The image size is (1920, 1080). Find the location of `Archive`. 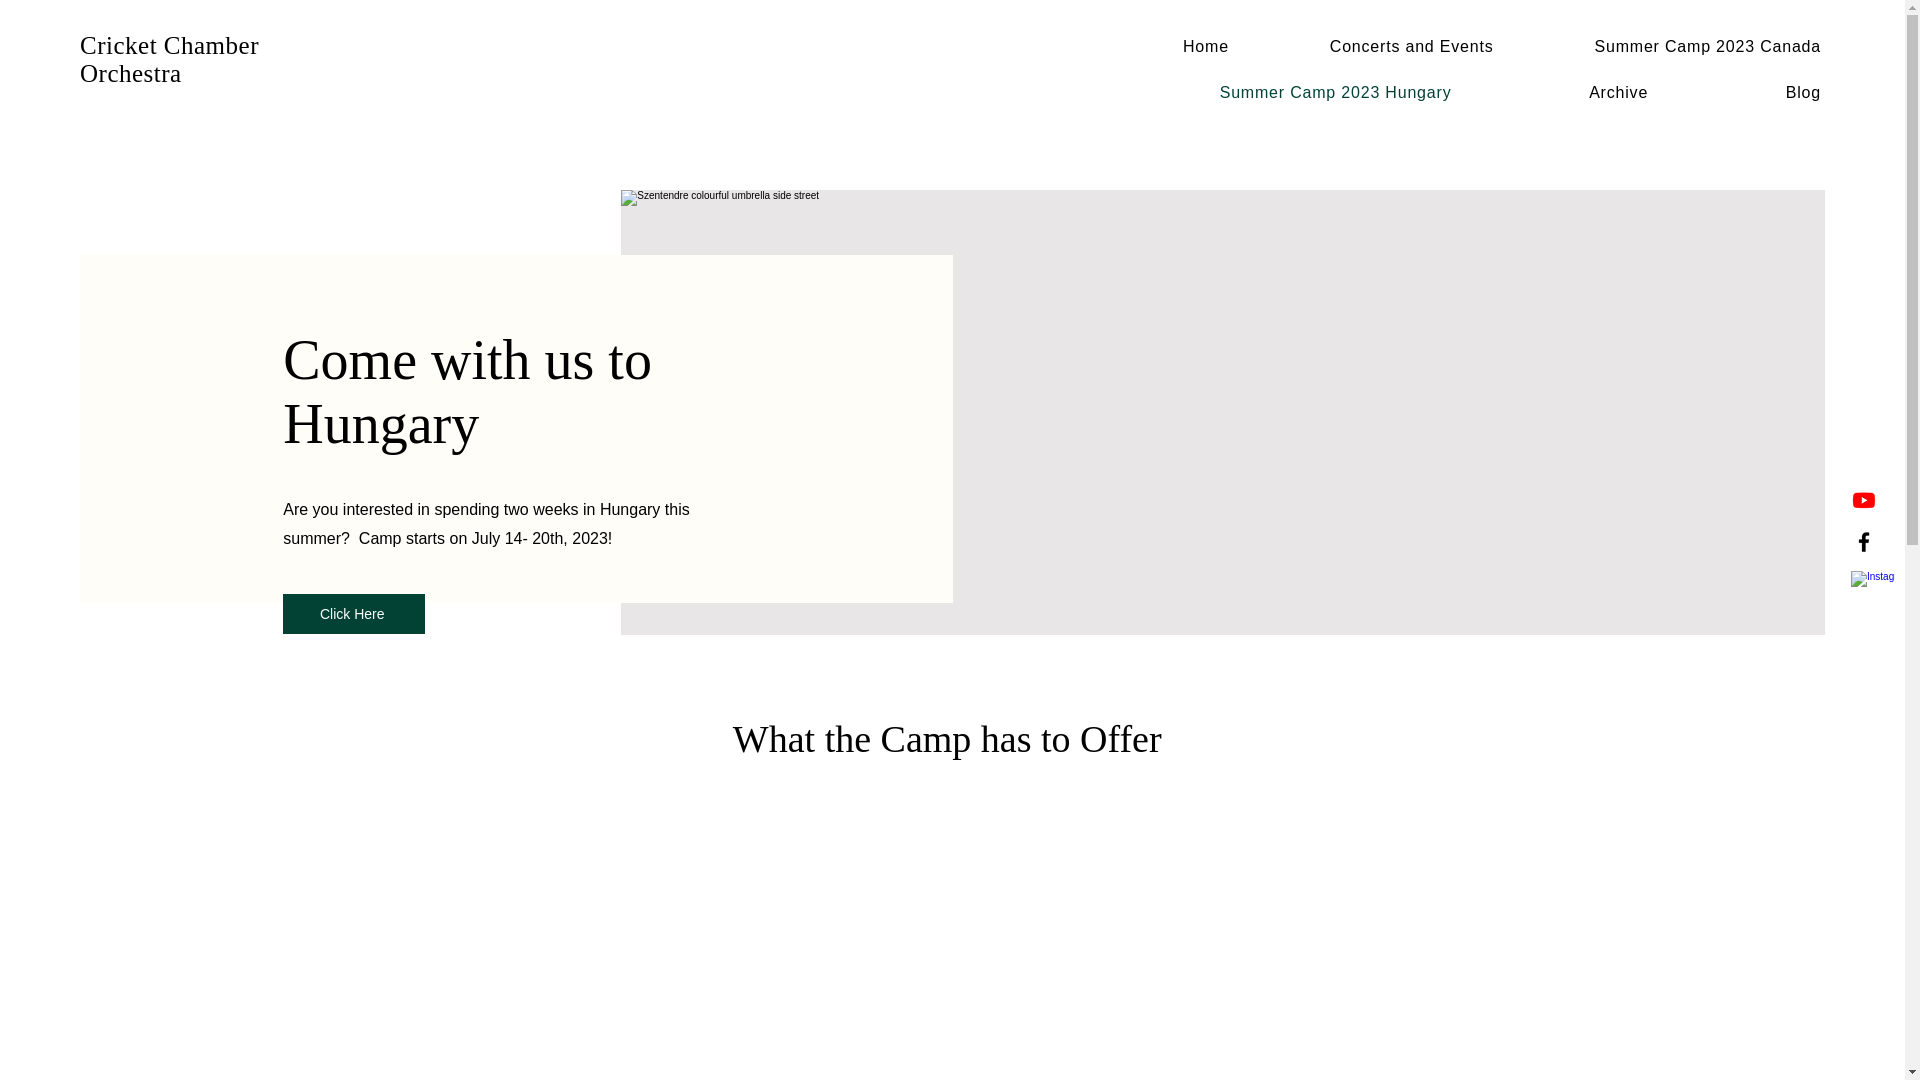

Archive is located at coordinates (1563, 93).